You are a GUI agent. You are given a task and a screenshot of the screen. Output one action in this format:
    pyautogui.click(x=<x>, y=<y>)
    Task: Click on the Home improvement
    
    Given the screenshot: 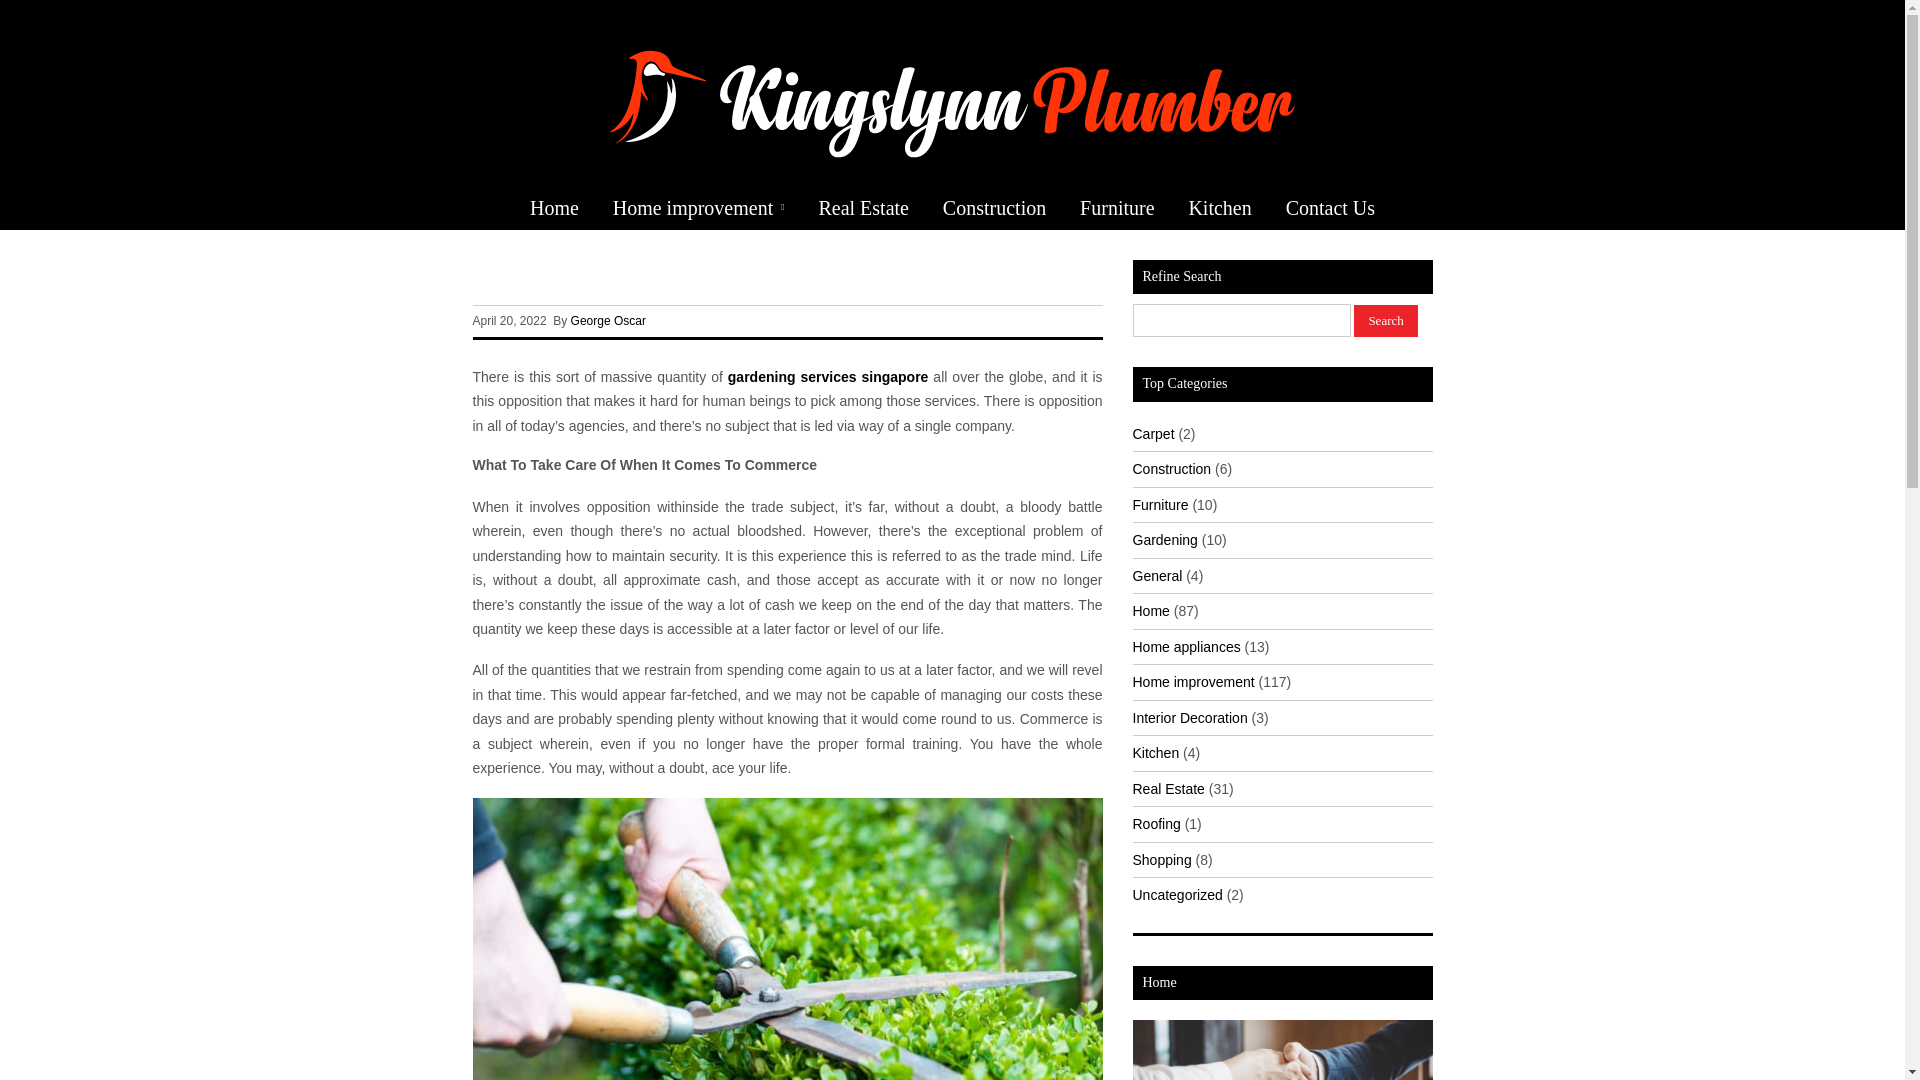 What is the action you would take?
    pyautogui.click(x=698, y=208)
    